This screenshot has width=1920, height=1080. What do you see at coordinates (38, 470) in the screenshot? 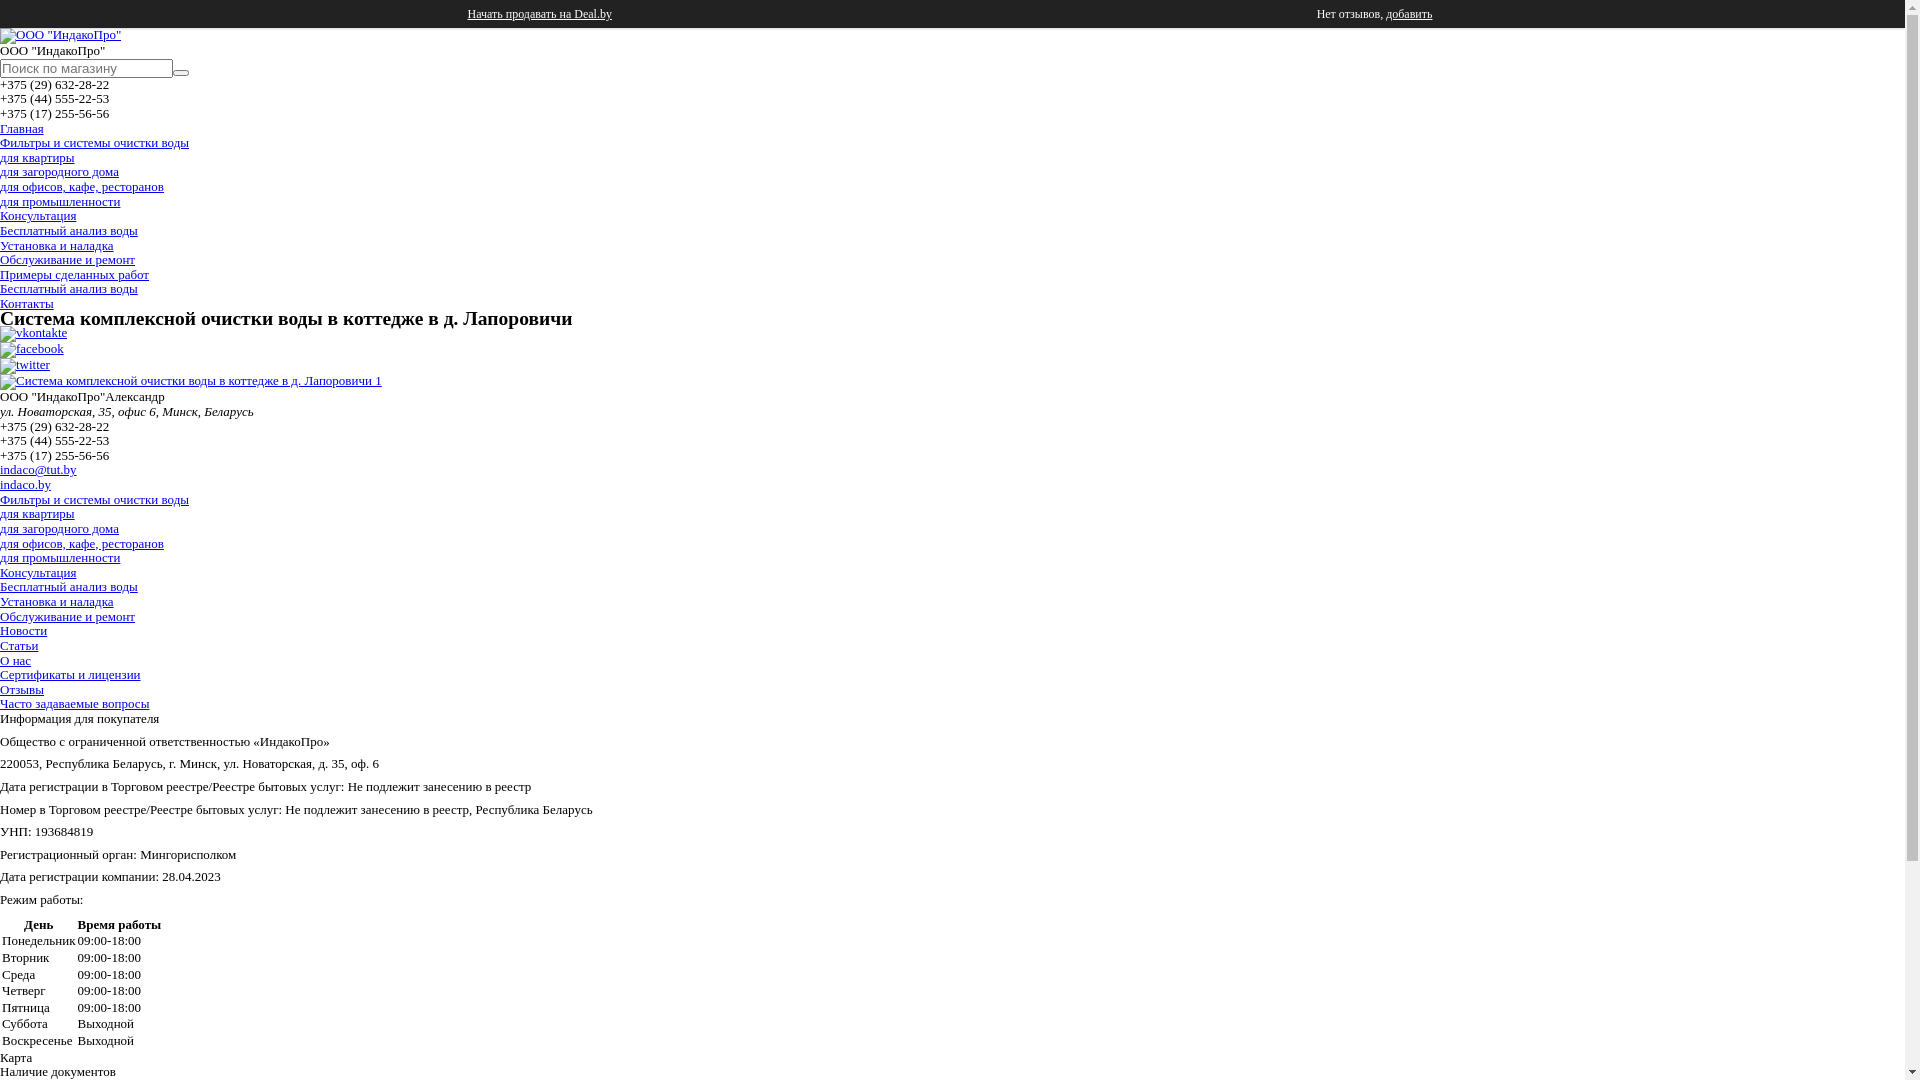
I see `indaco@tut.by` at bounding box center [38, 470].